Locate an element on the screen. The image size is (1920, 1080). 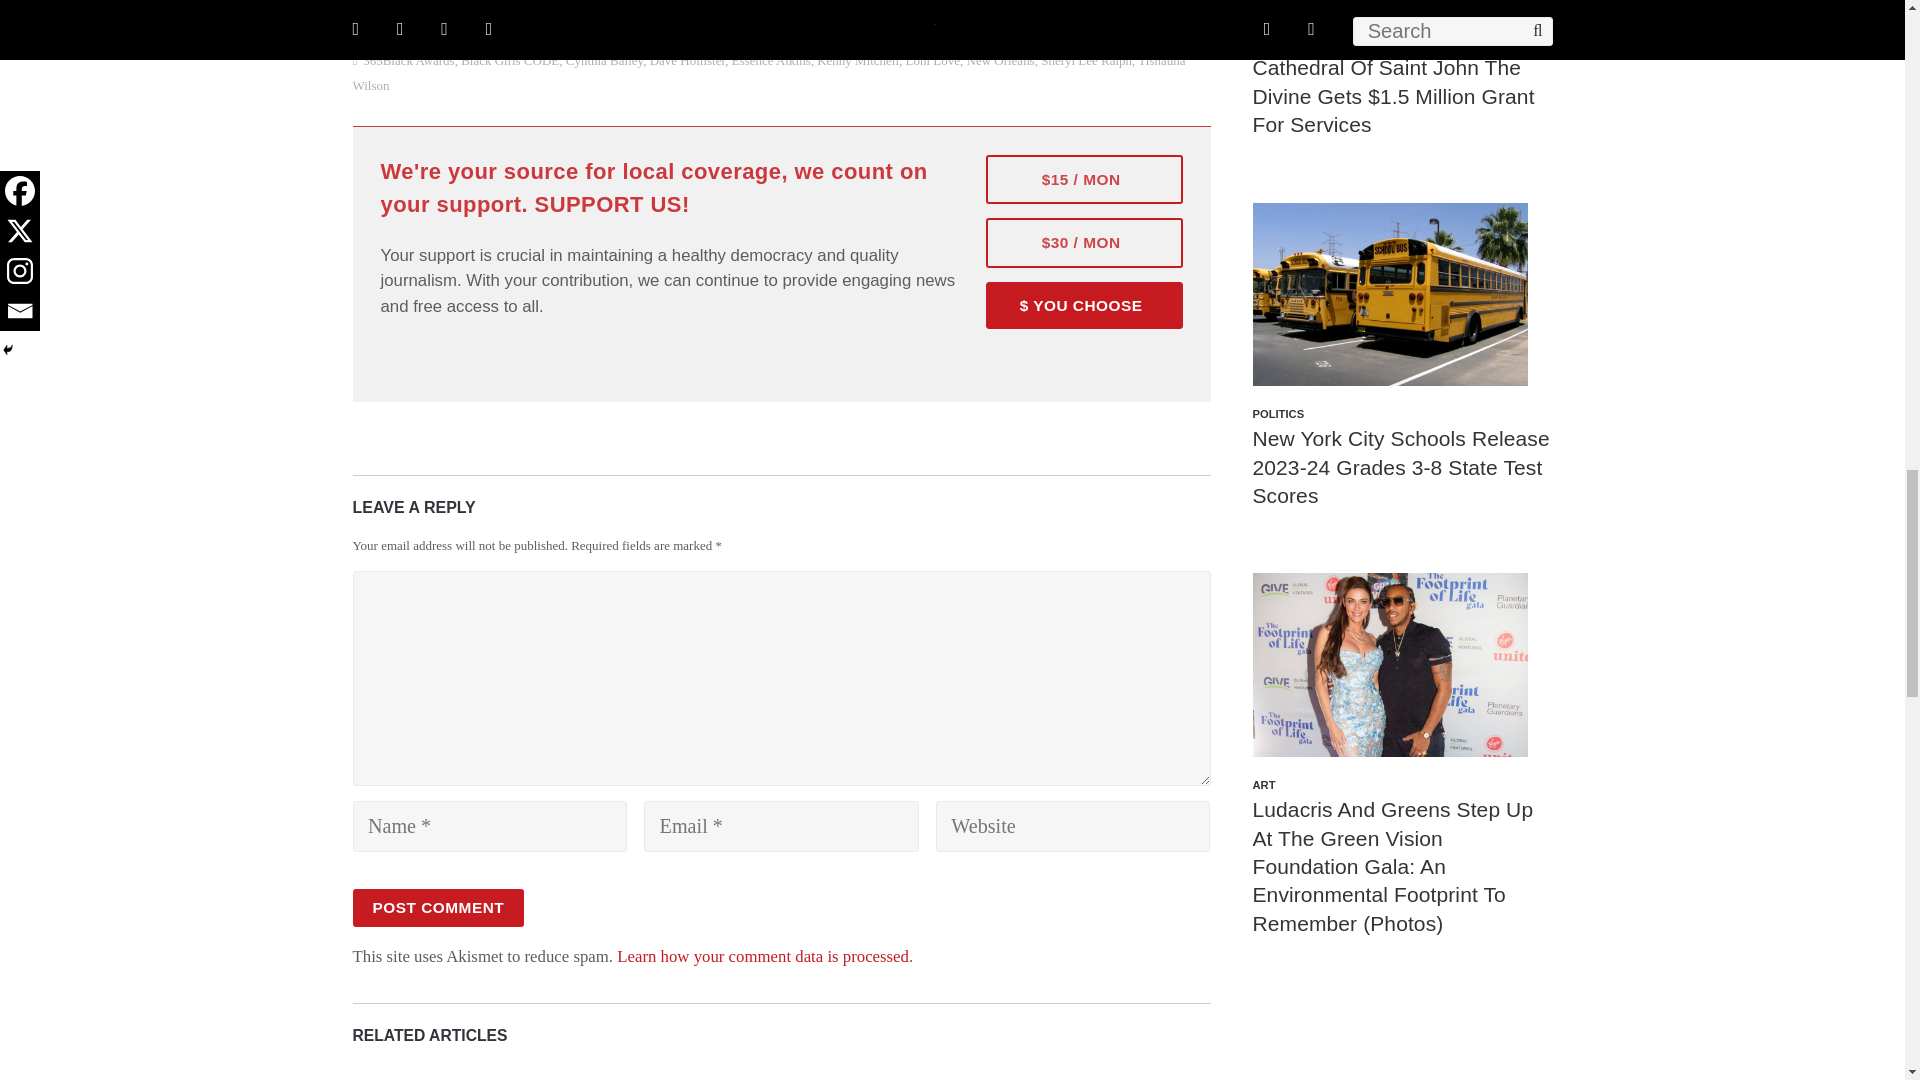
Black Girls CODE is located at coordinates (509, 60).